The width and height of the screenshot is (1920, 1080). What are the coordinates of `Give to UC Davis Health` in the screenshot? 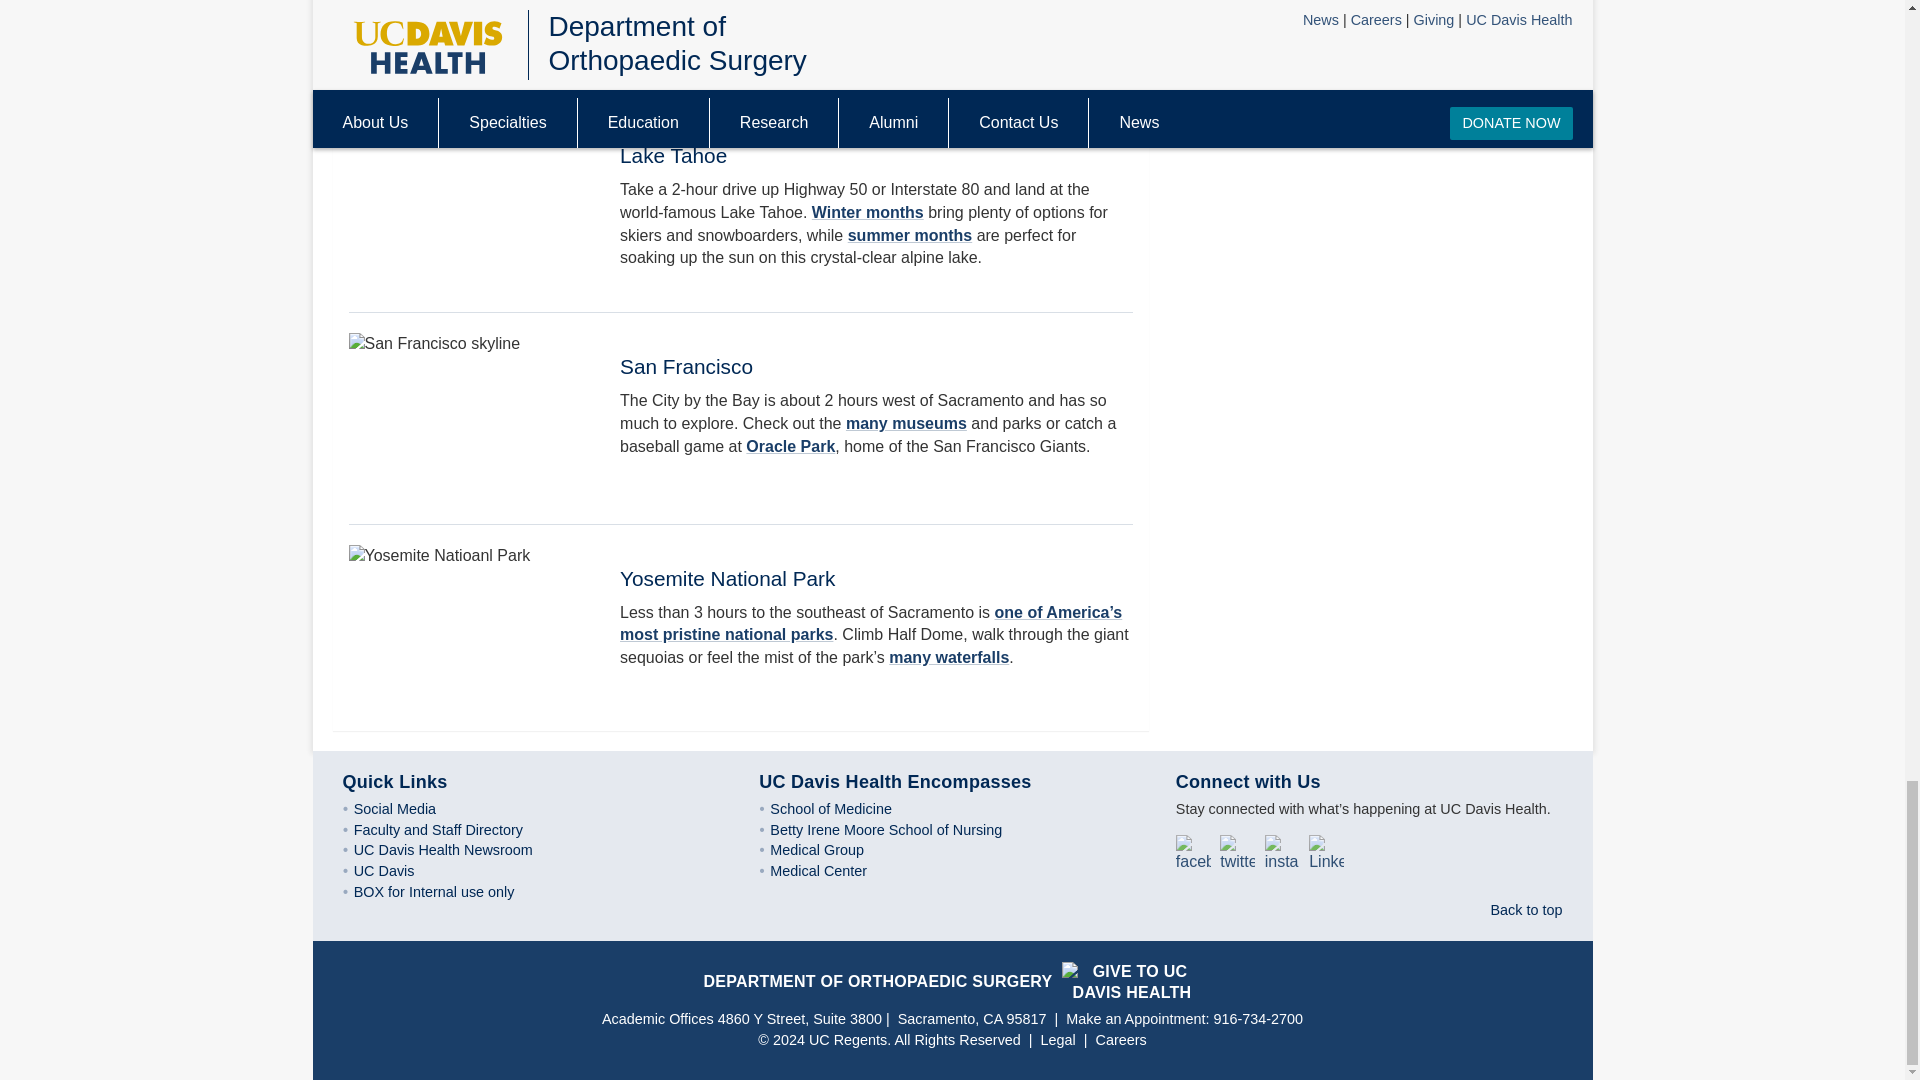 It's located at (1126, 980).